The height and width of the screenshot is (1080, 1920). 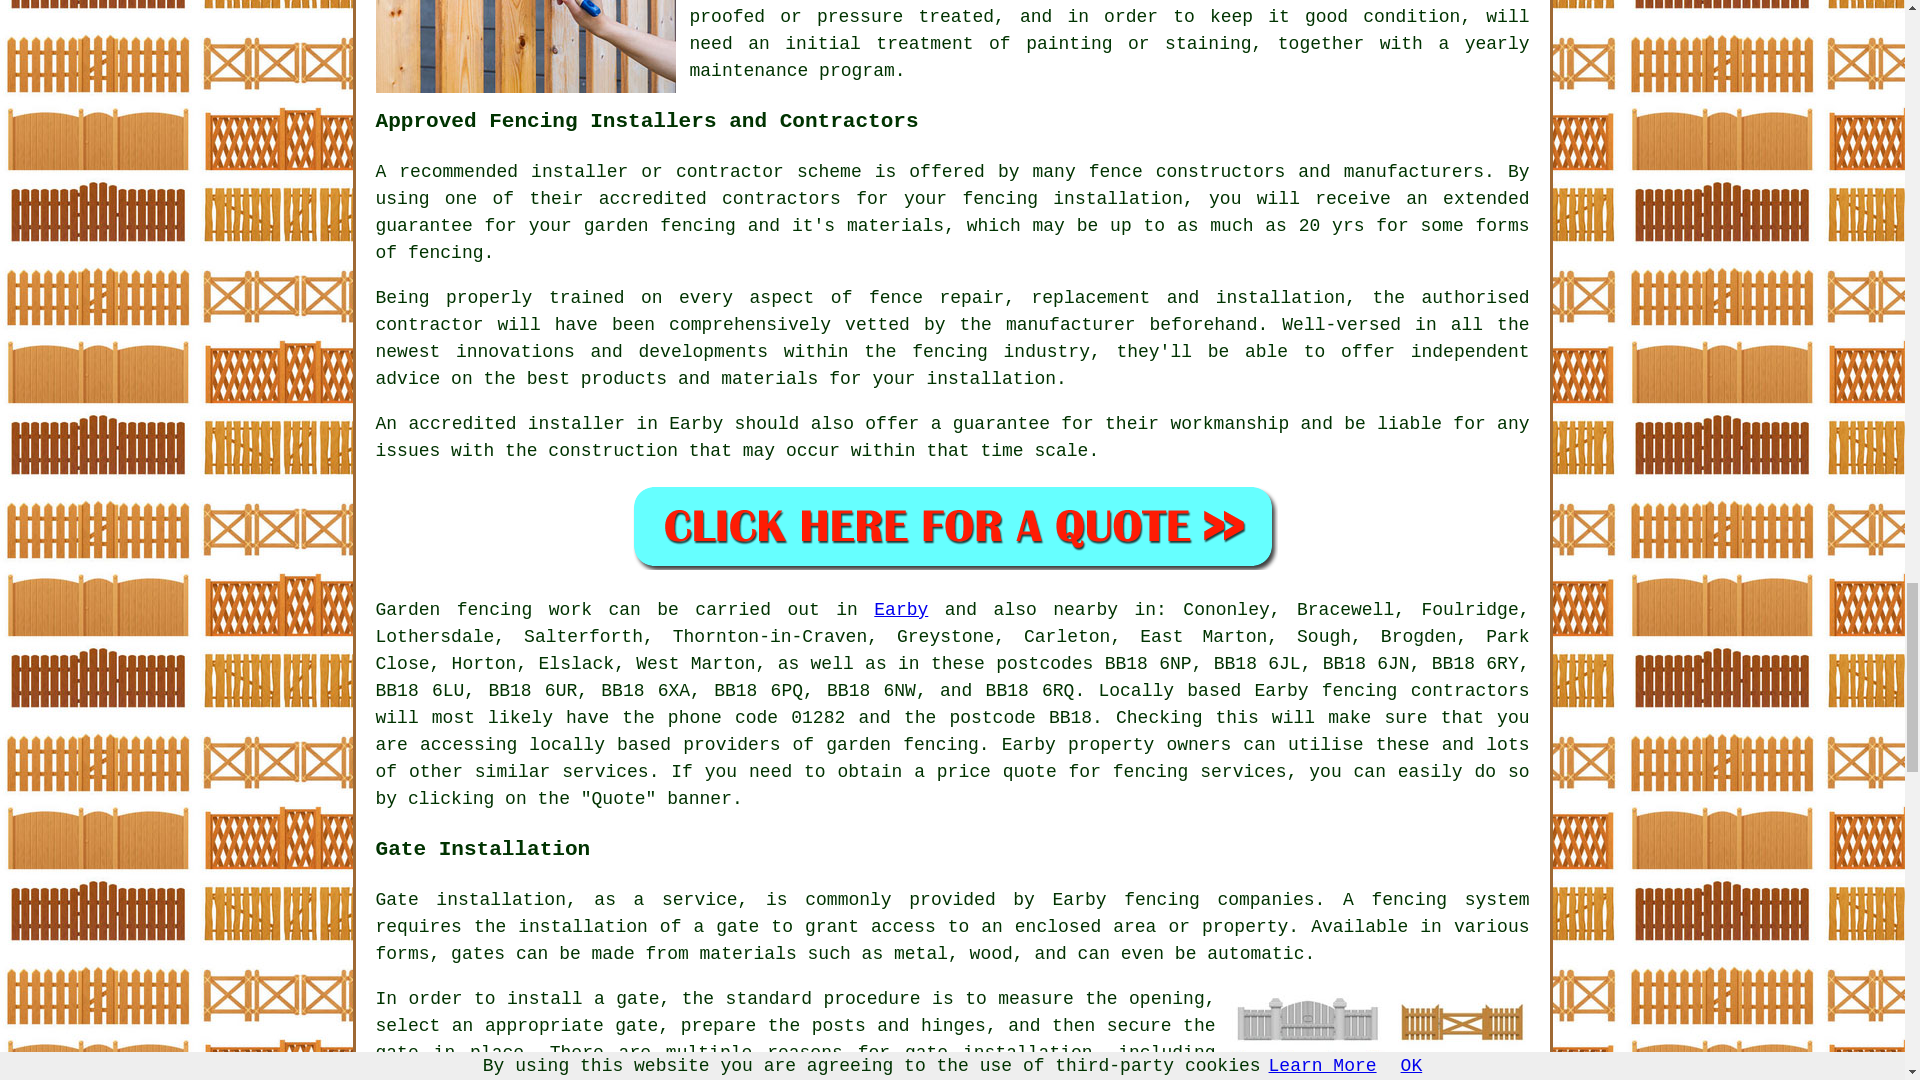 What do you see at coordinates (902, 744) in the screenshot?
I see `garden fencing` at bounding box center [902, 744].